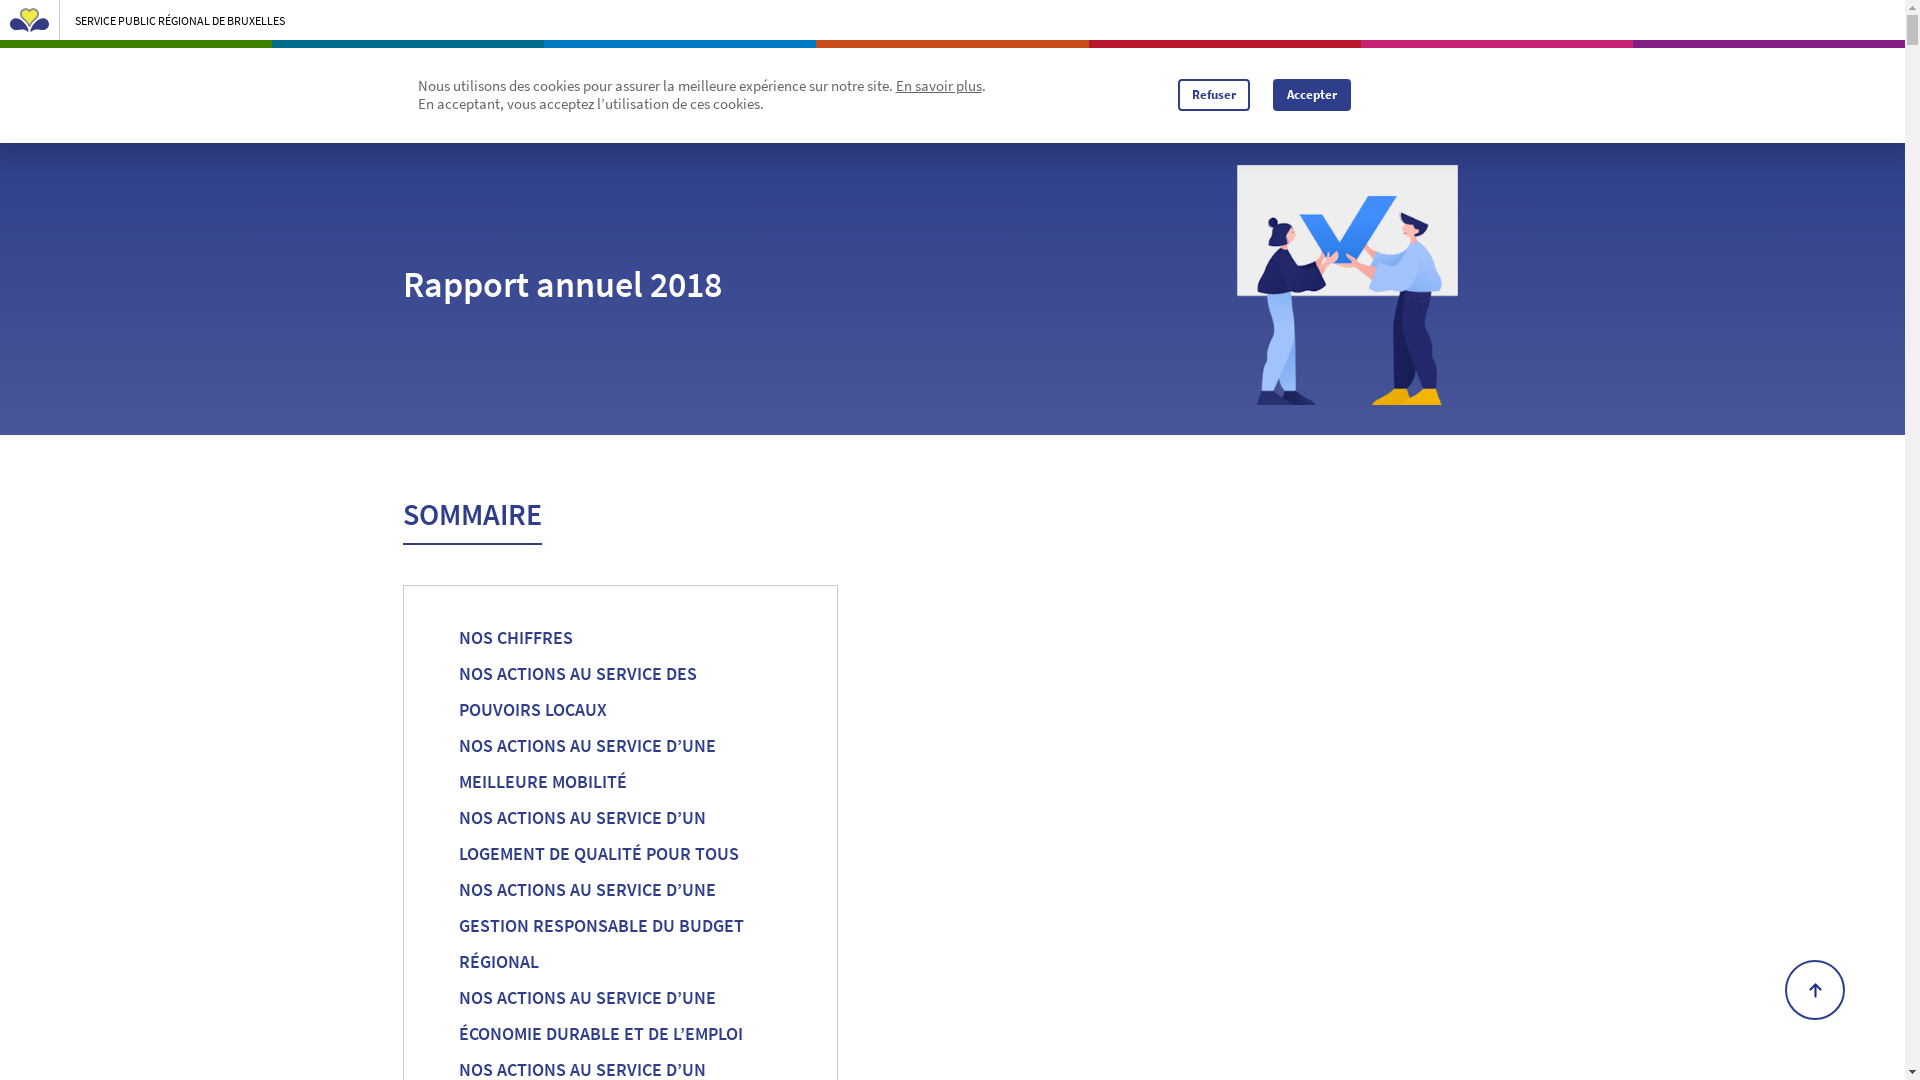 This screenshot has width=1920, height=1080. Describe the element at coordinates (620, 638) in the screenshot. I see `NOS CHIFFRES` at that location.